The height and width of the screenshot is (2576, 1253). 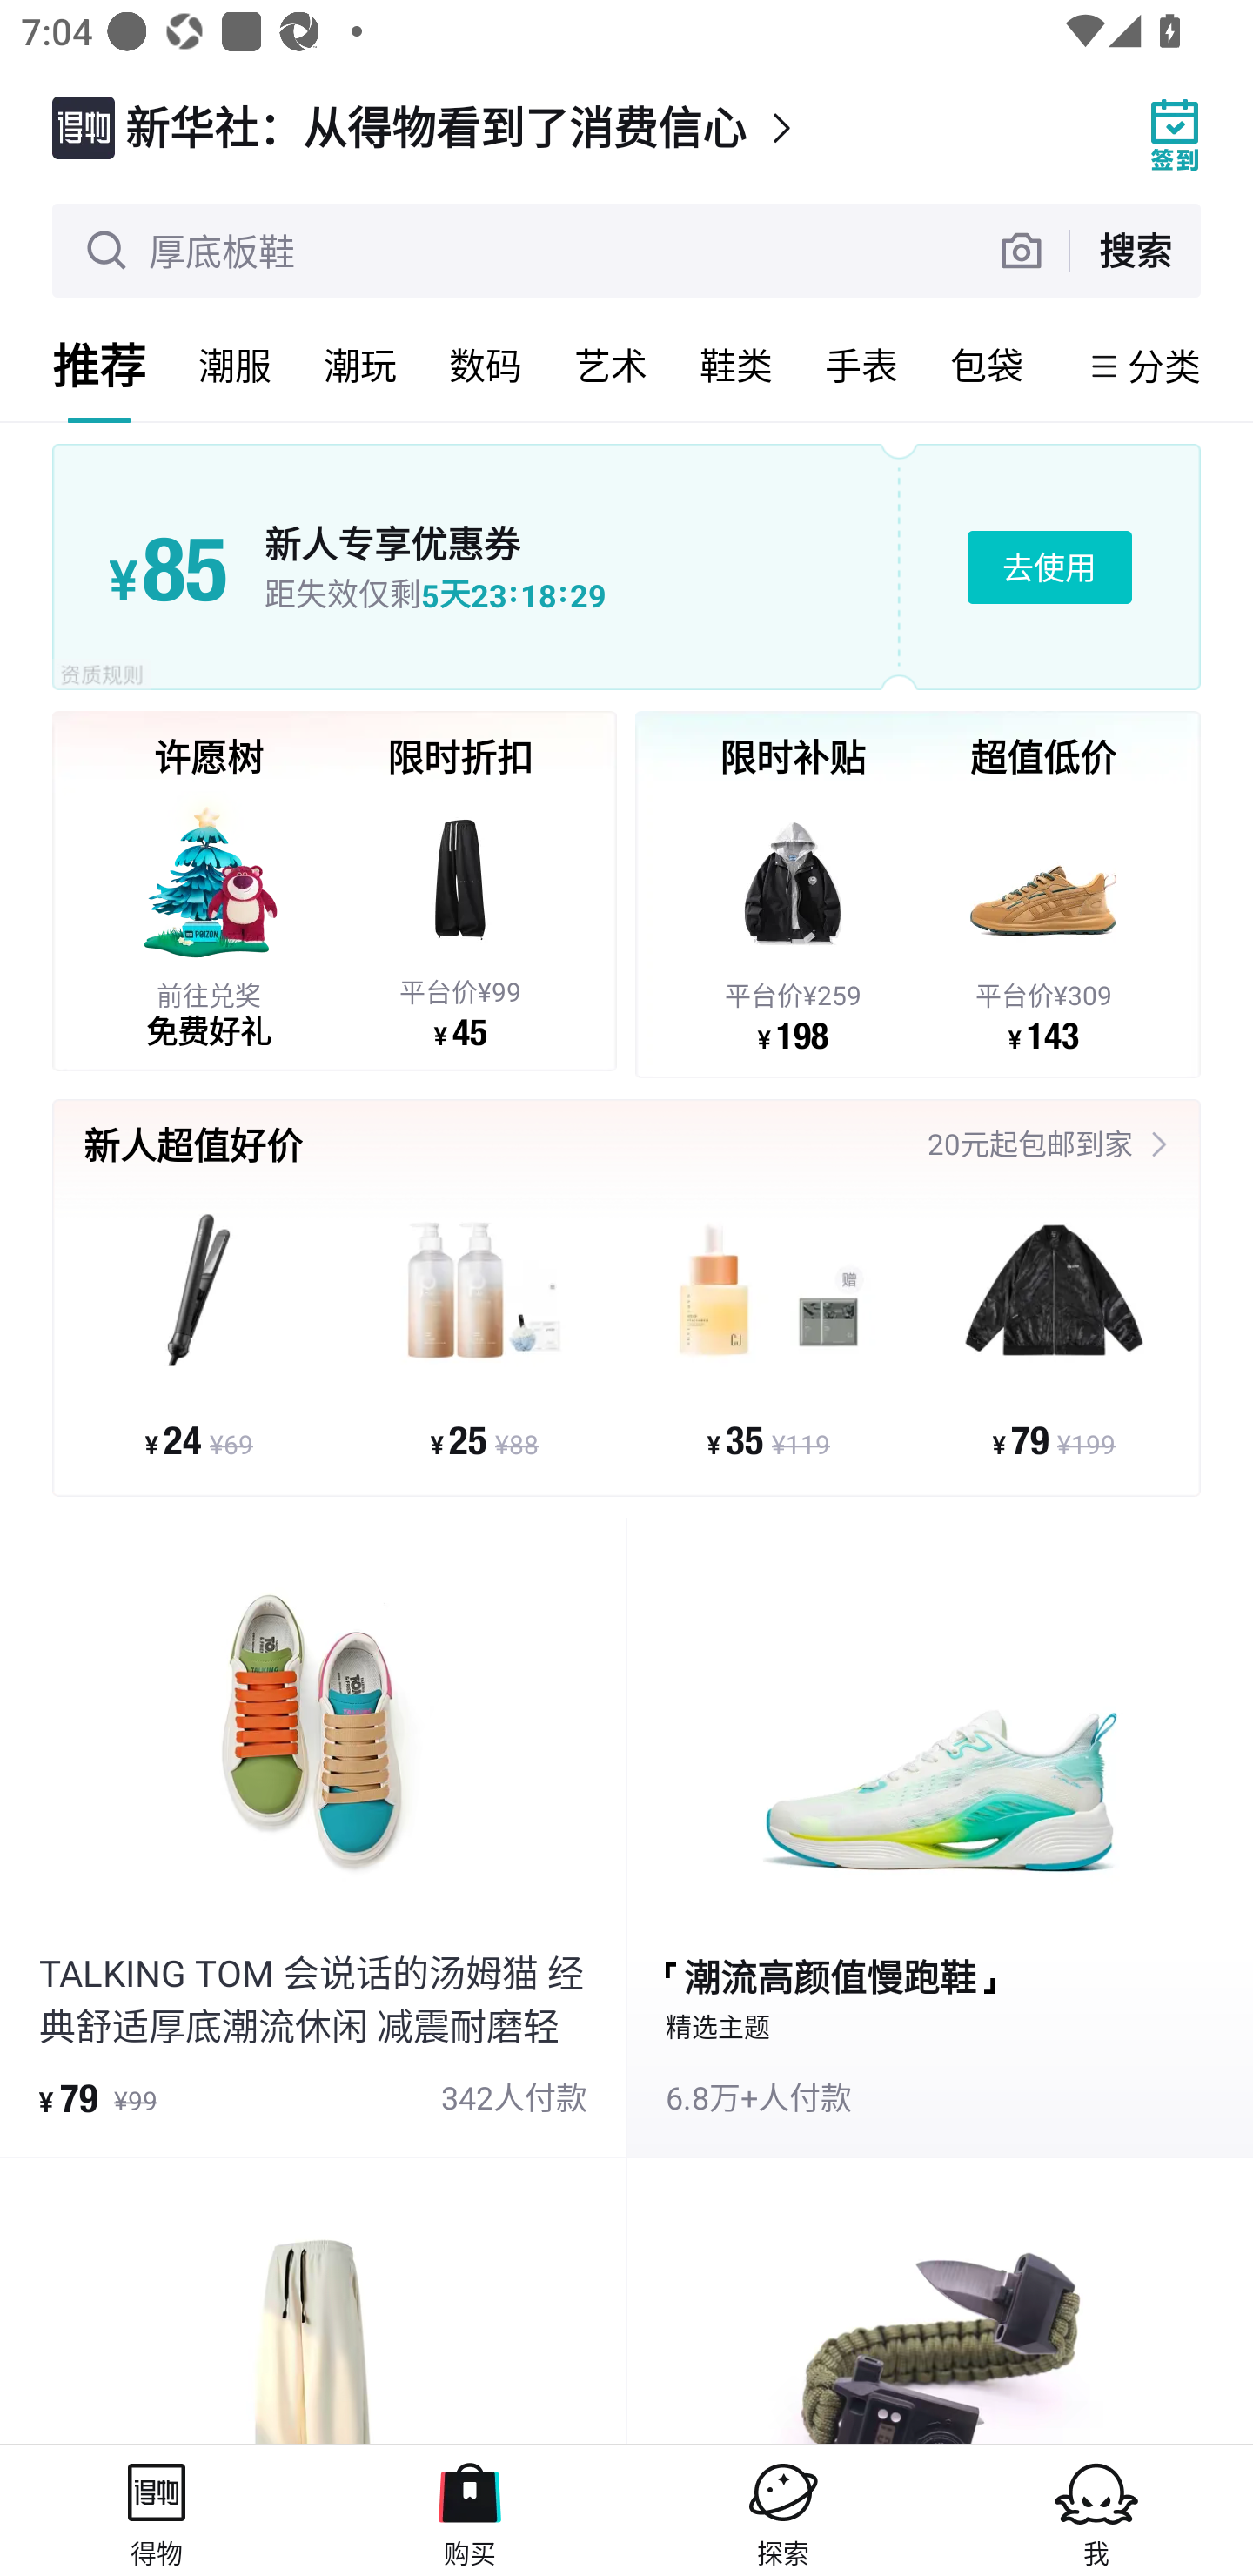 I want to click on ¥ 35 ¥119, so click(x=769, y=1335).